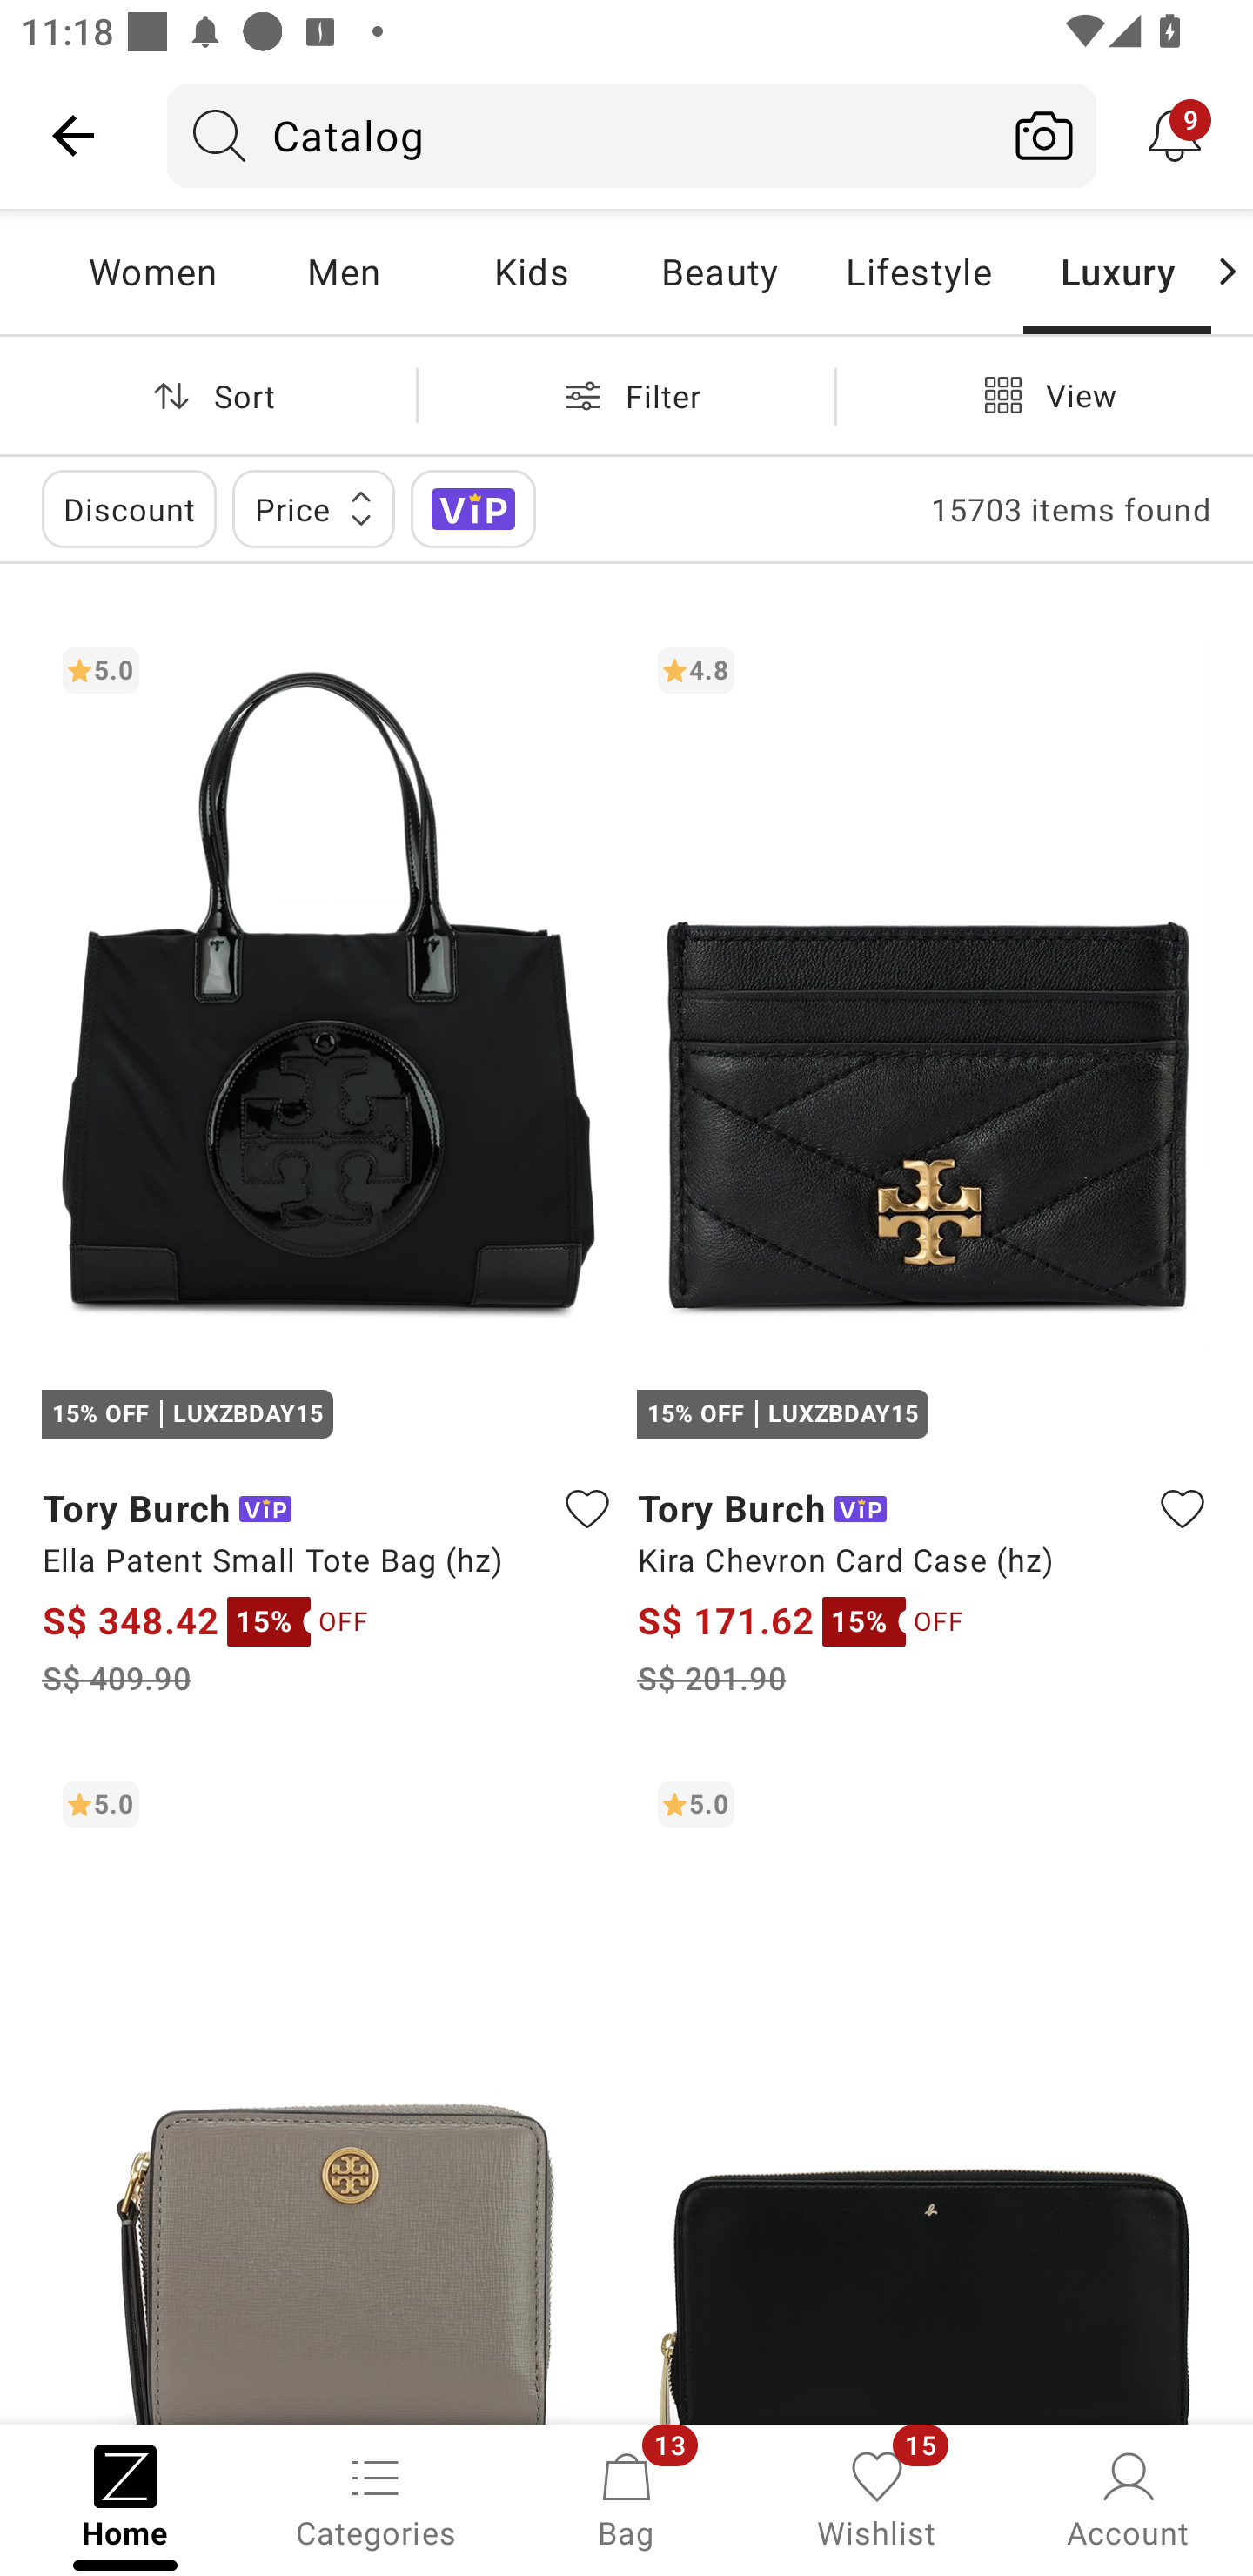  I want to click on View, so click(1044, 395).